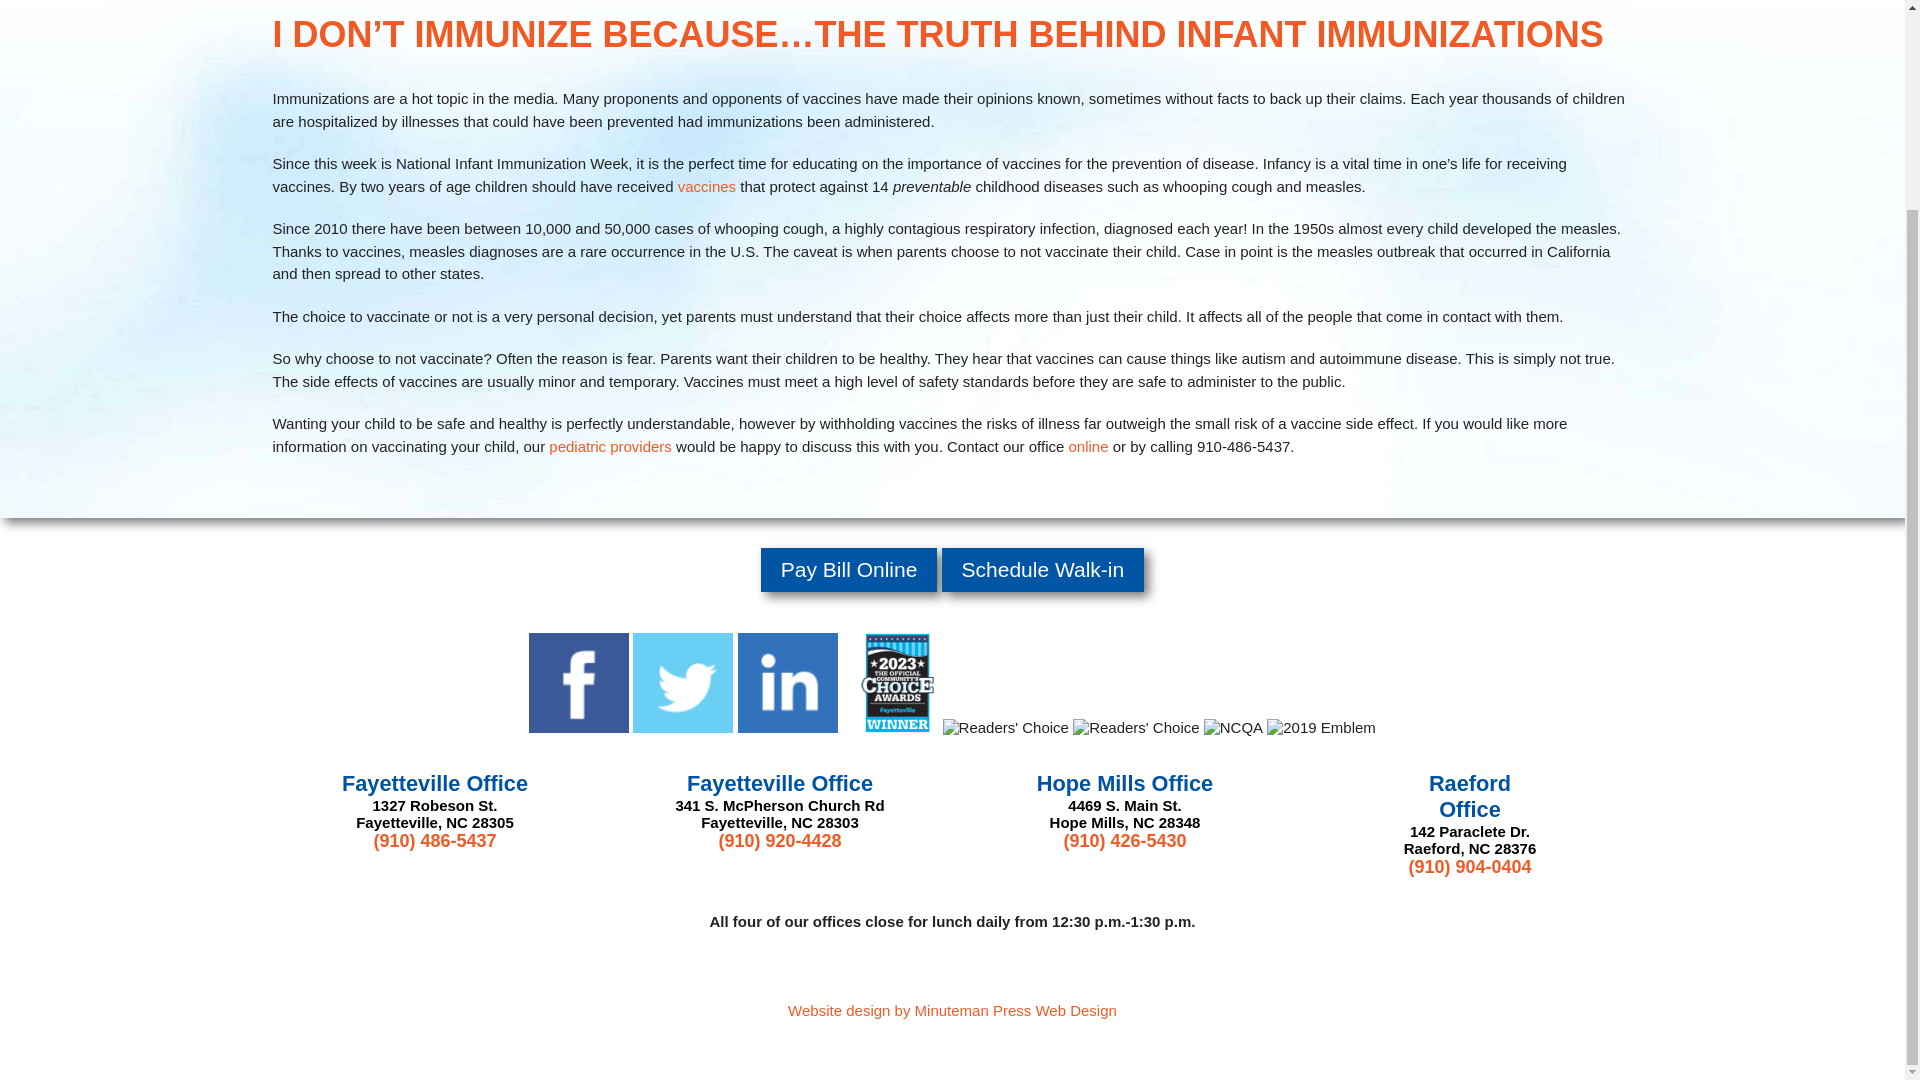 This screenshot has width=1920, height=1080. Describe the element at coordinates (706, 186) in the screenshot. I see `vaccines` at that location.